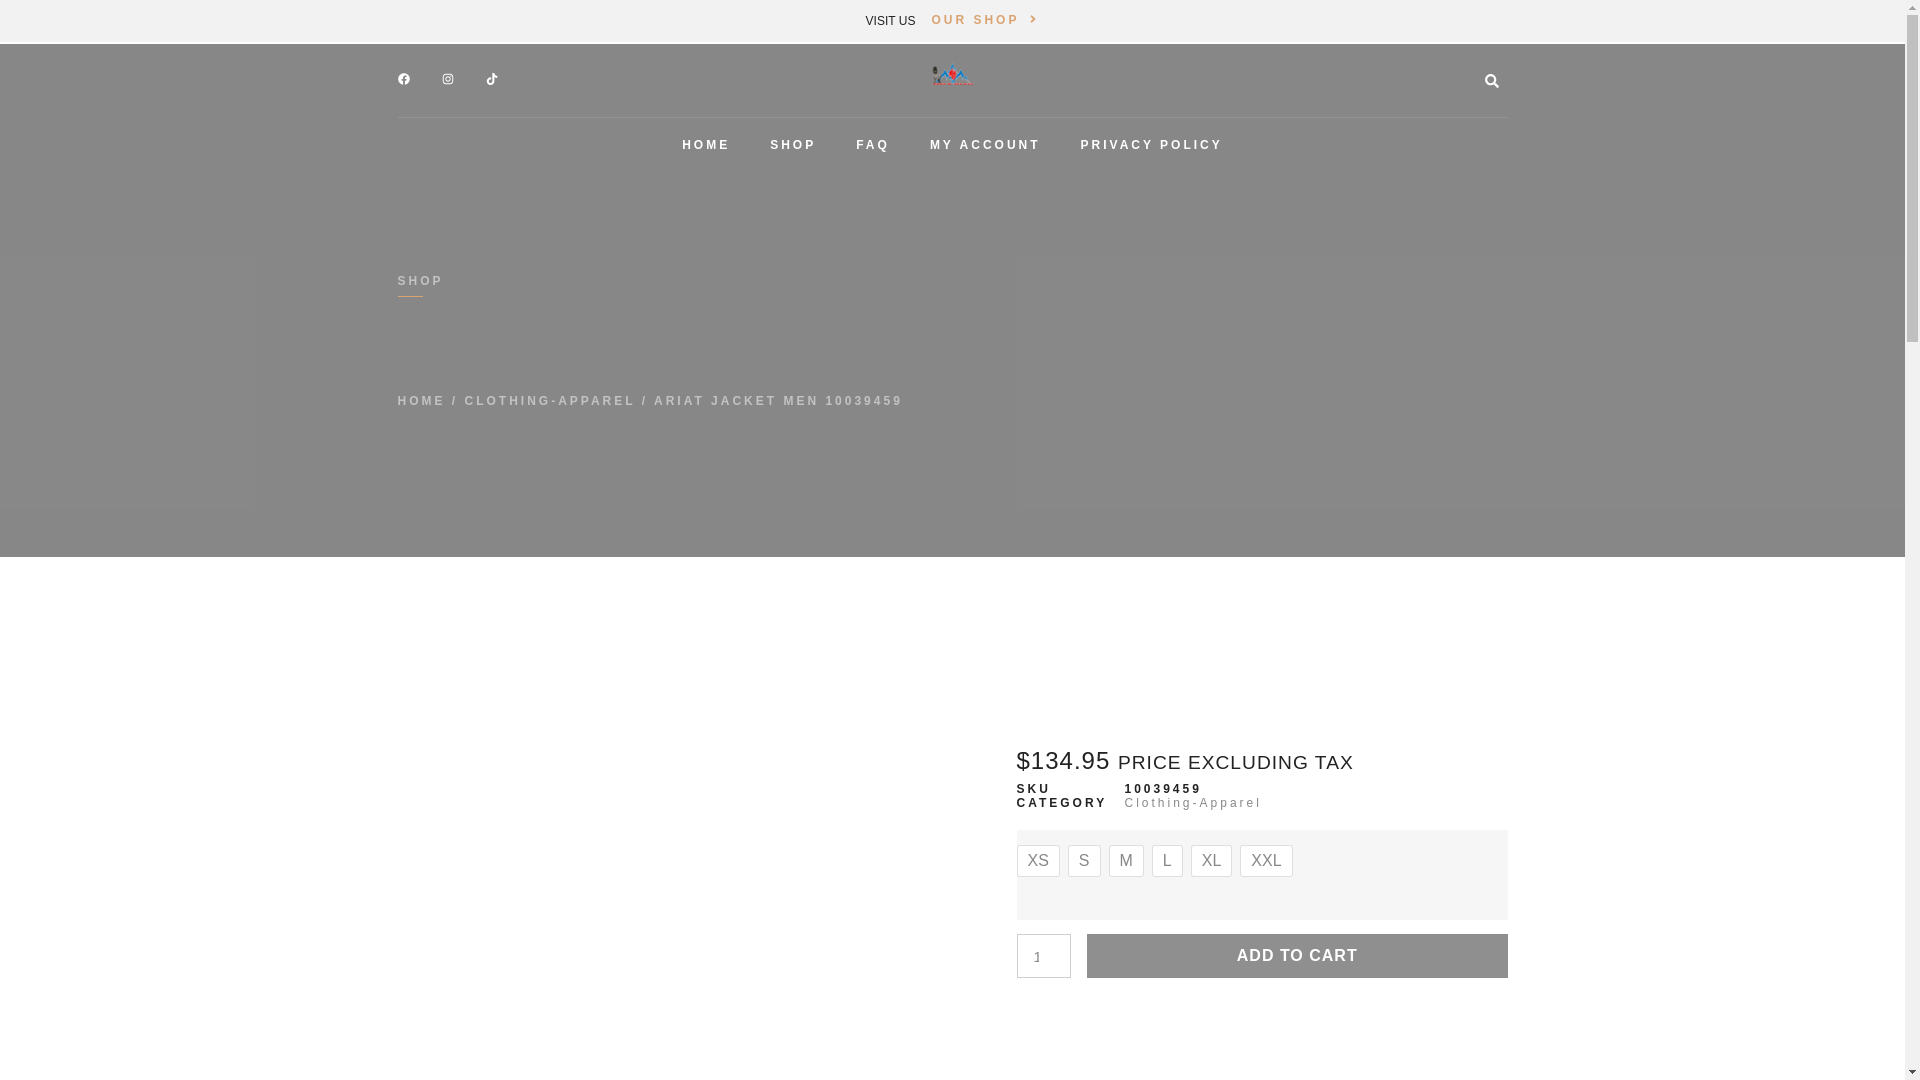  Describe the element at coordinates (1042, 956) in the screenshot. I see `1` at that location.